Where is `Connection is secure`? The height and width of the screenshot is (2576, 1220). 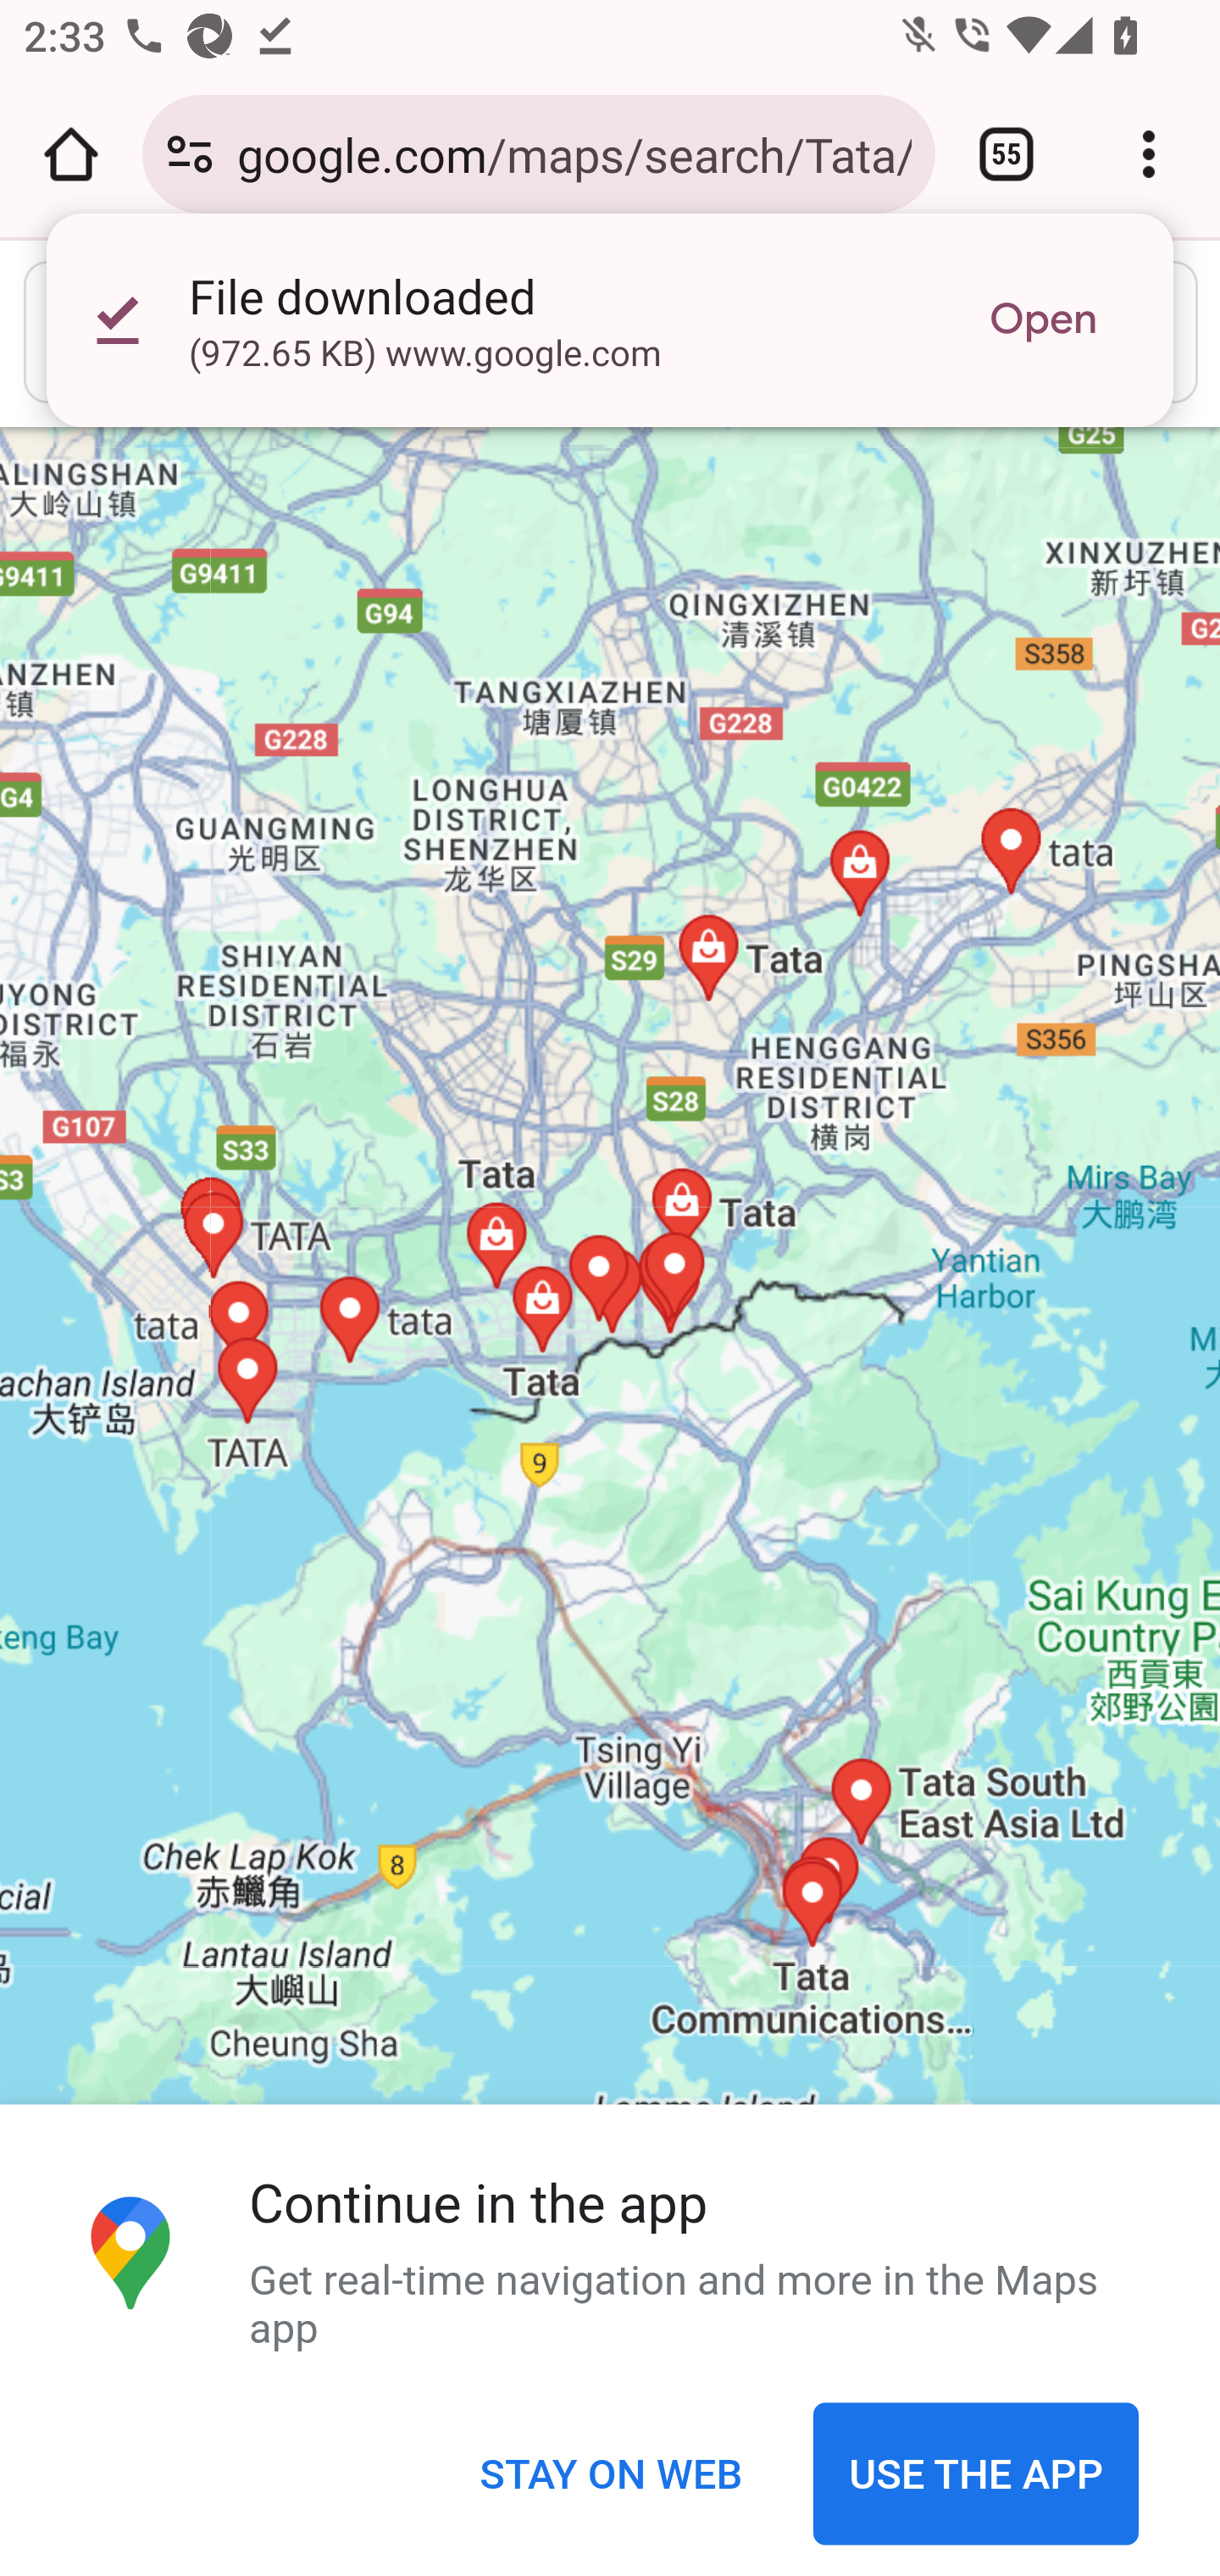 Connection is secure is located at coordinates (190, 154).